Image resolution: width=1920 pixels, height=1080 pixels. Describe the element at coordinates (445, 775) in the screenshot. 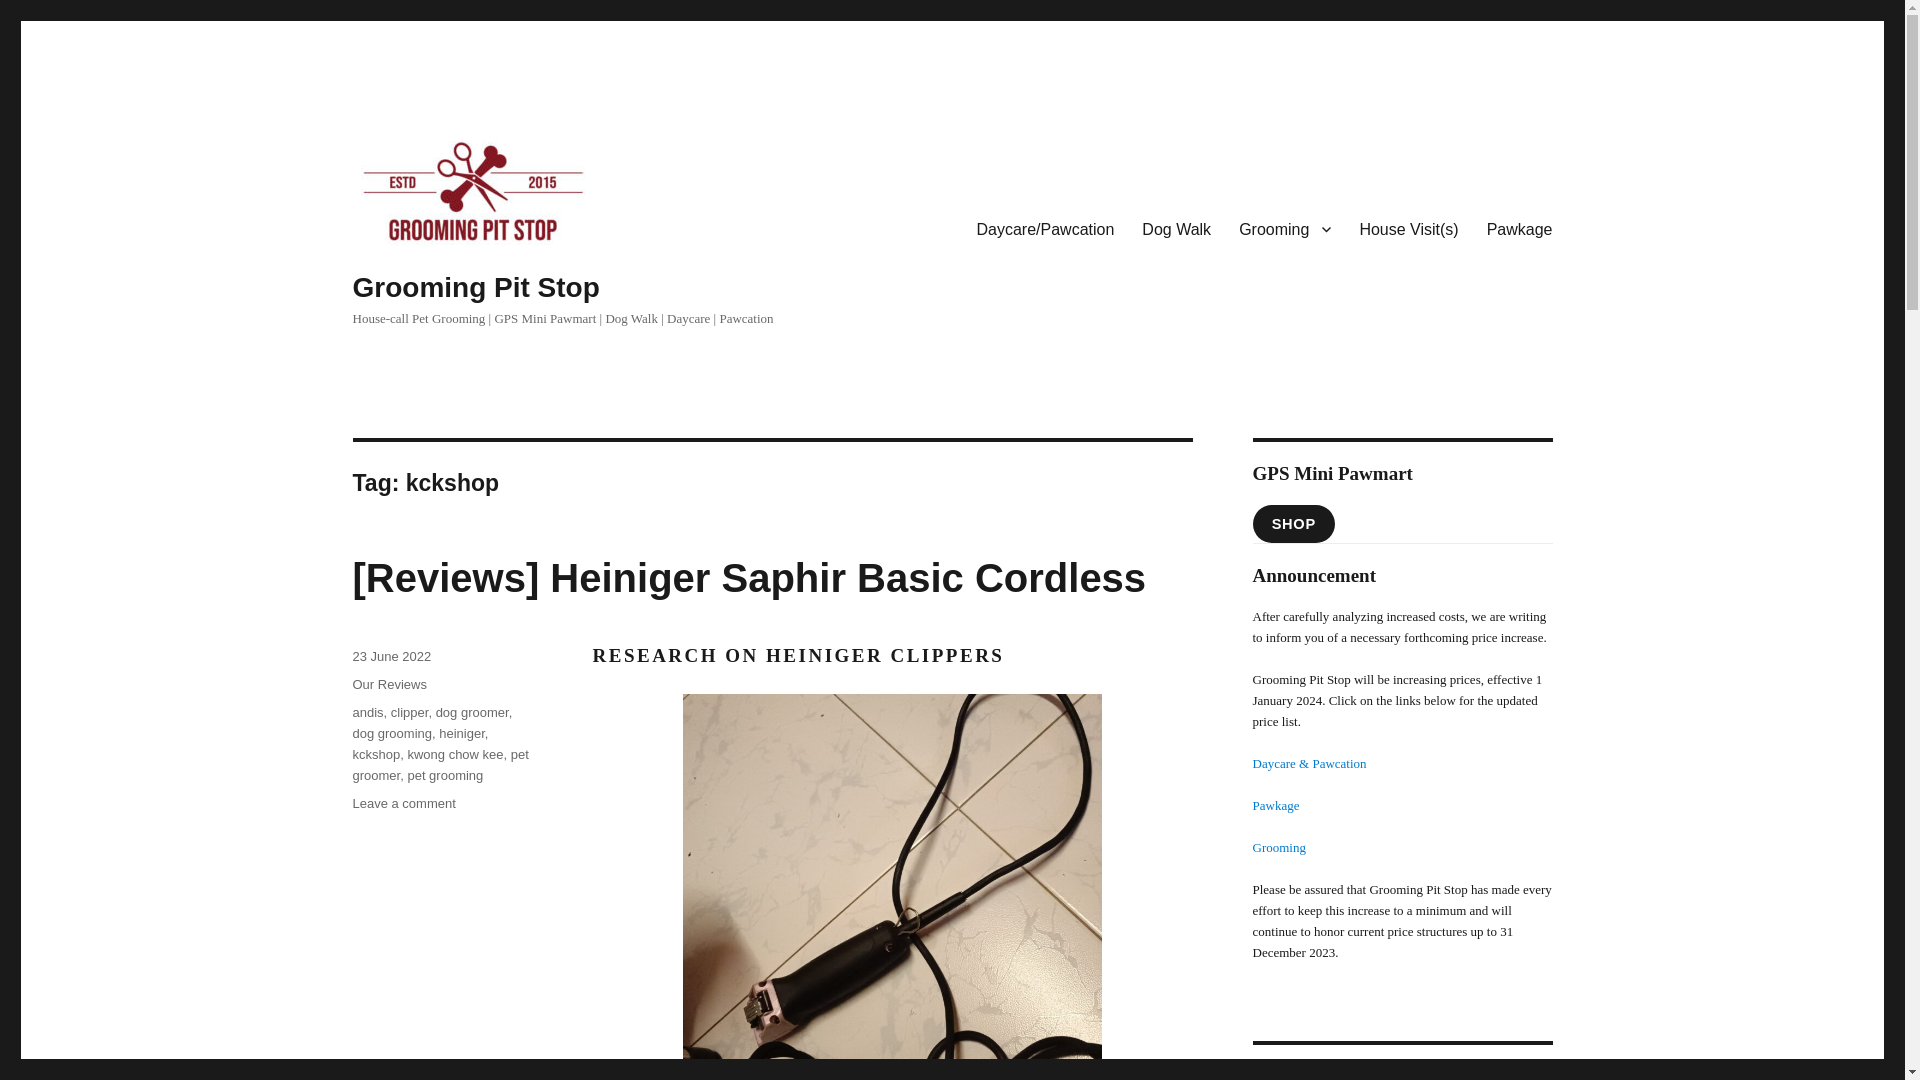

I see `pet grooming` at that location.